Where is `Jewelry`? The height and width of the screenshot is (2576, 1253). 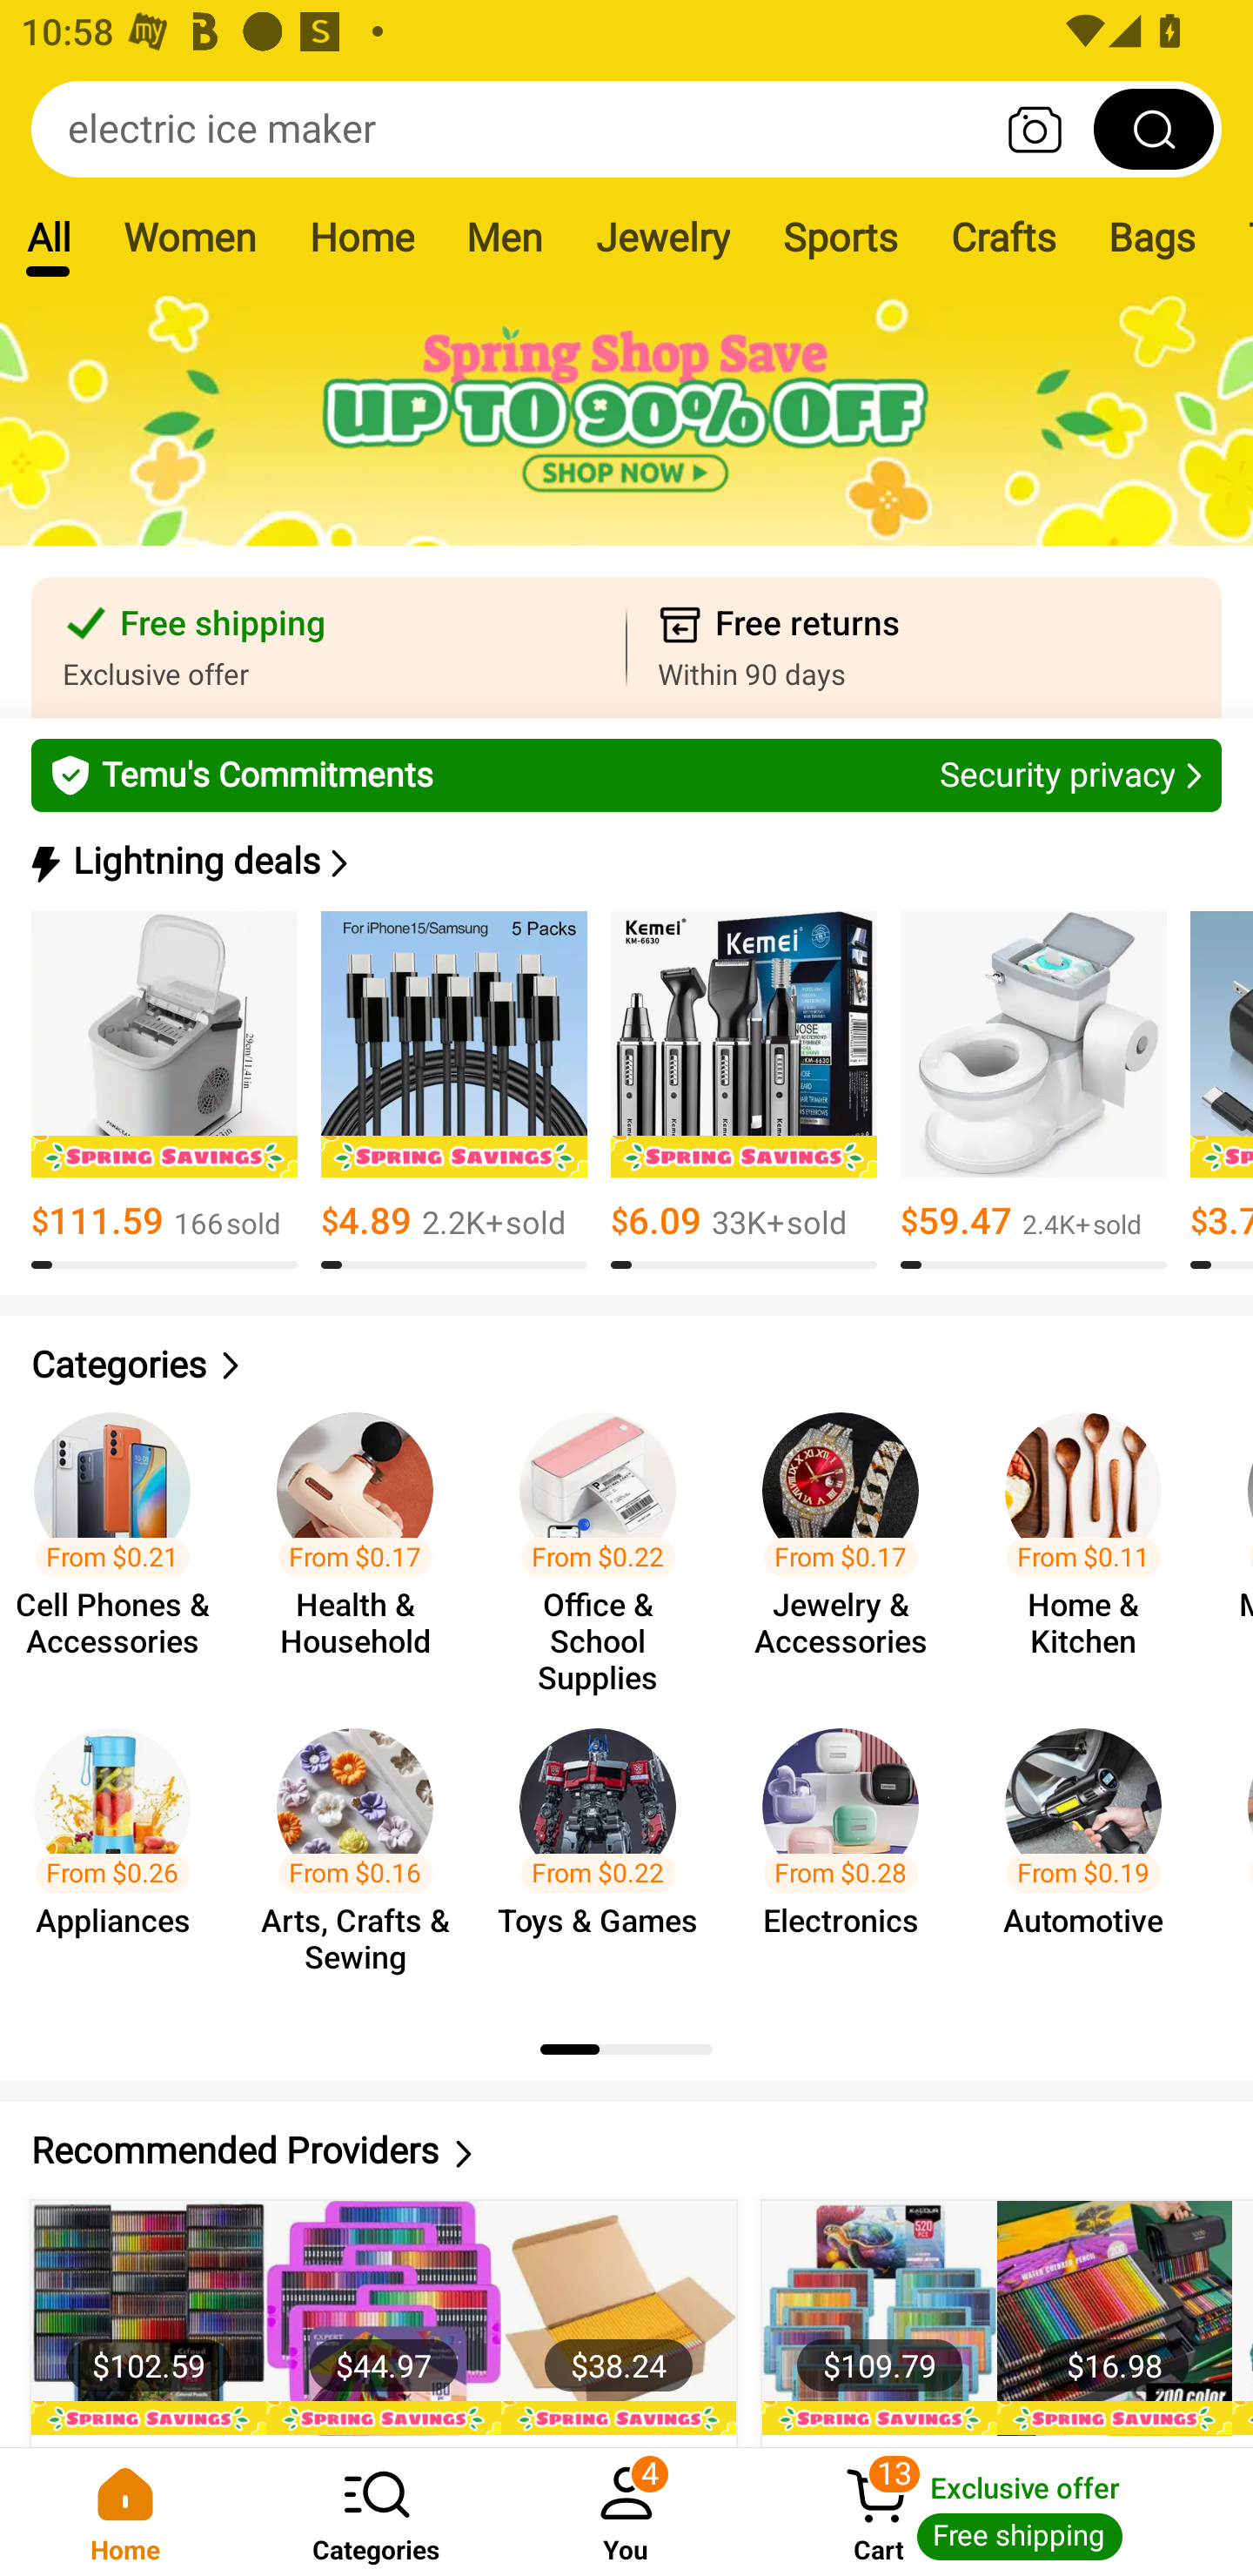
Jewelry is located at coordinates (661, 237).